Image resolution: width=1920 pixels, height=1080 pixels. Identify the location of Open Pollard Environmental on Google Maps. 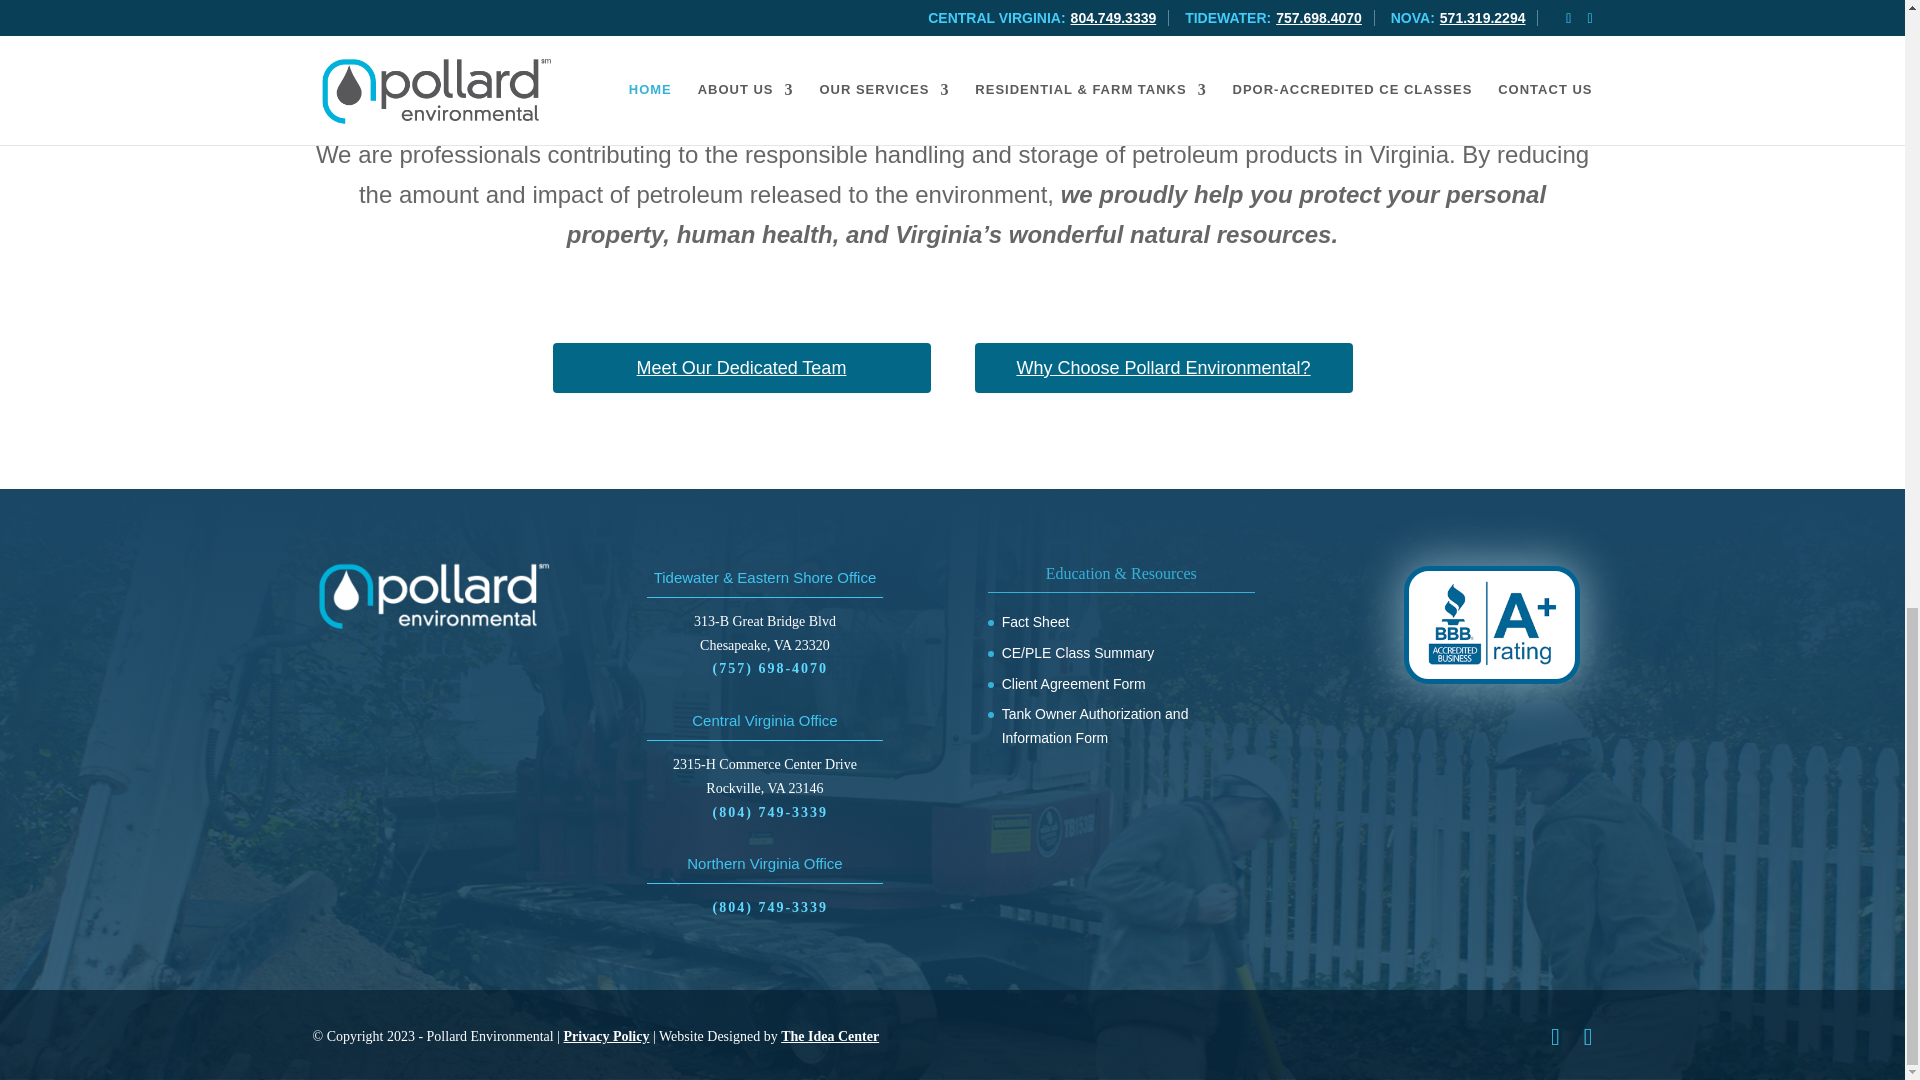
(764, 776).